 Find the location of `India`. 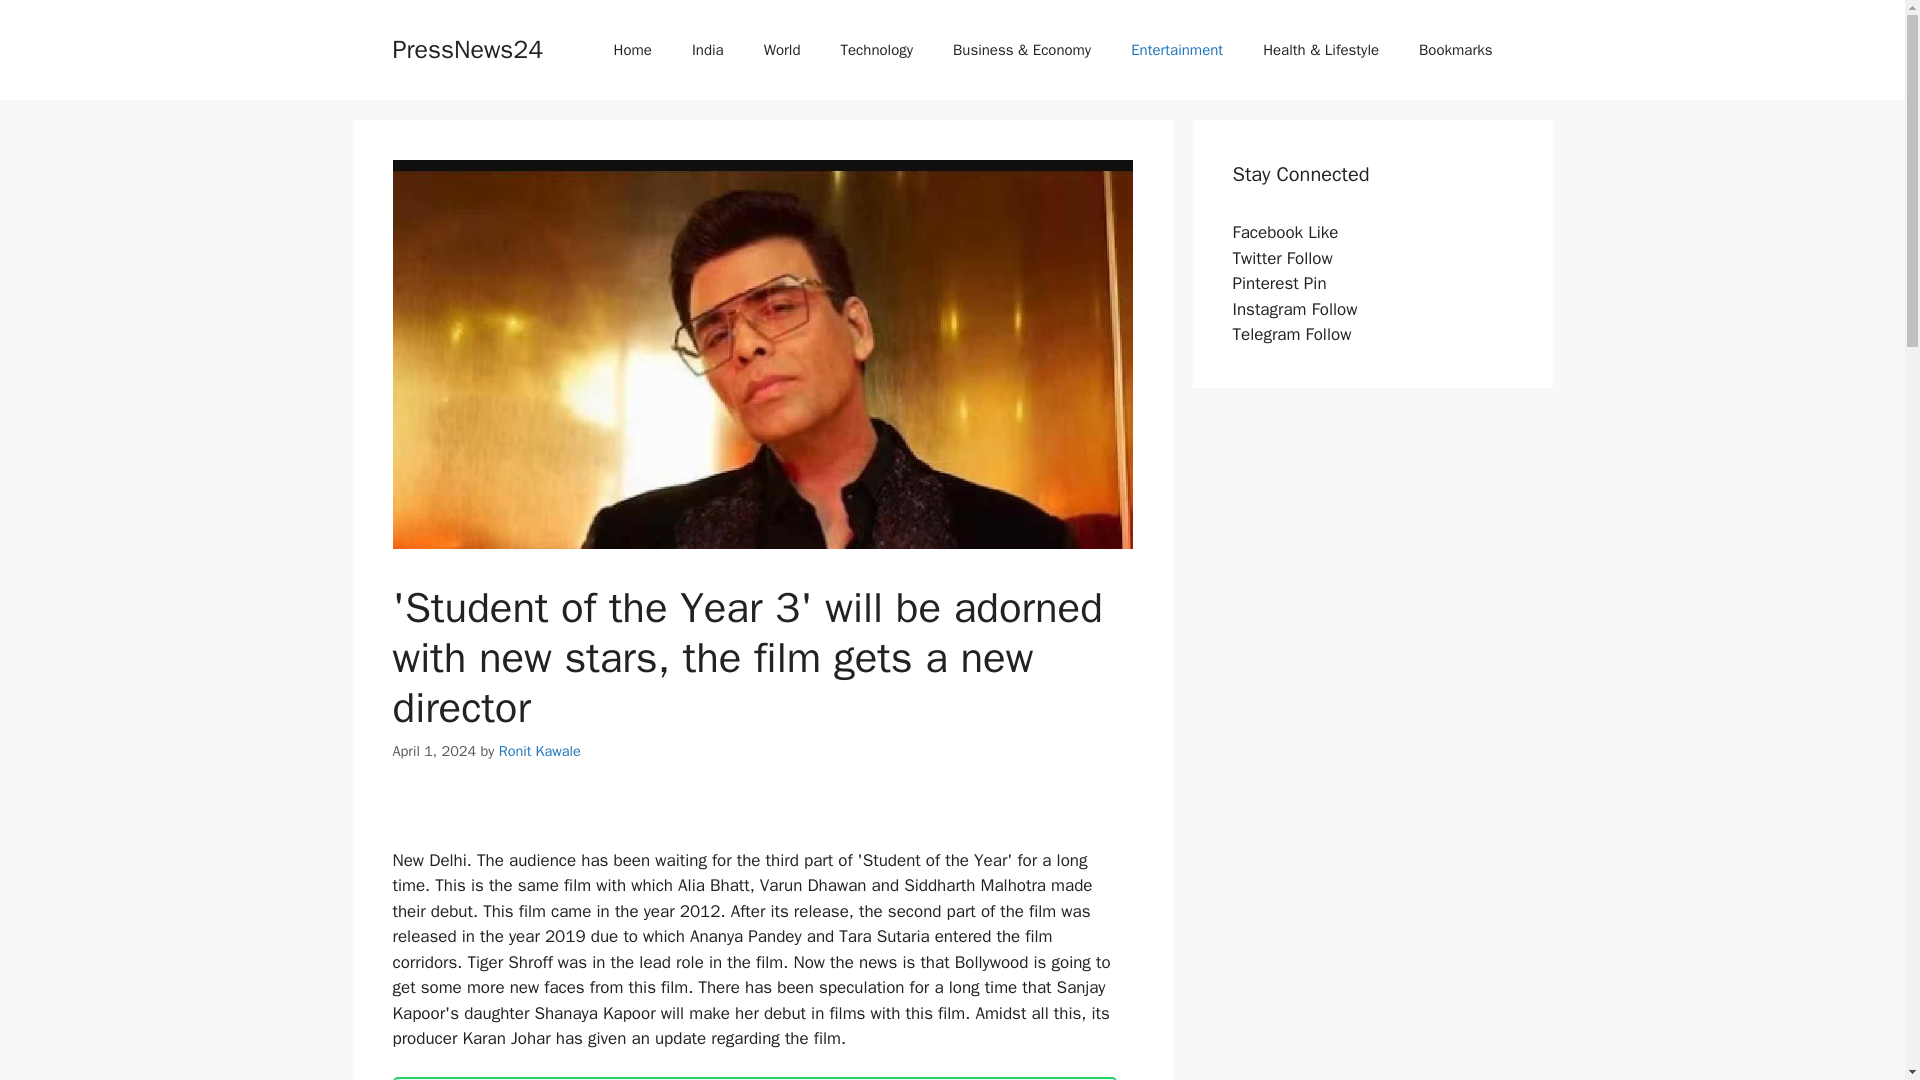

India is located at coordinates (708, 50).